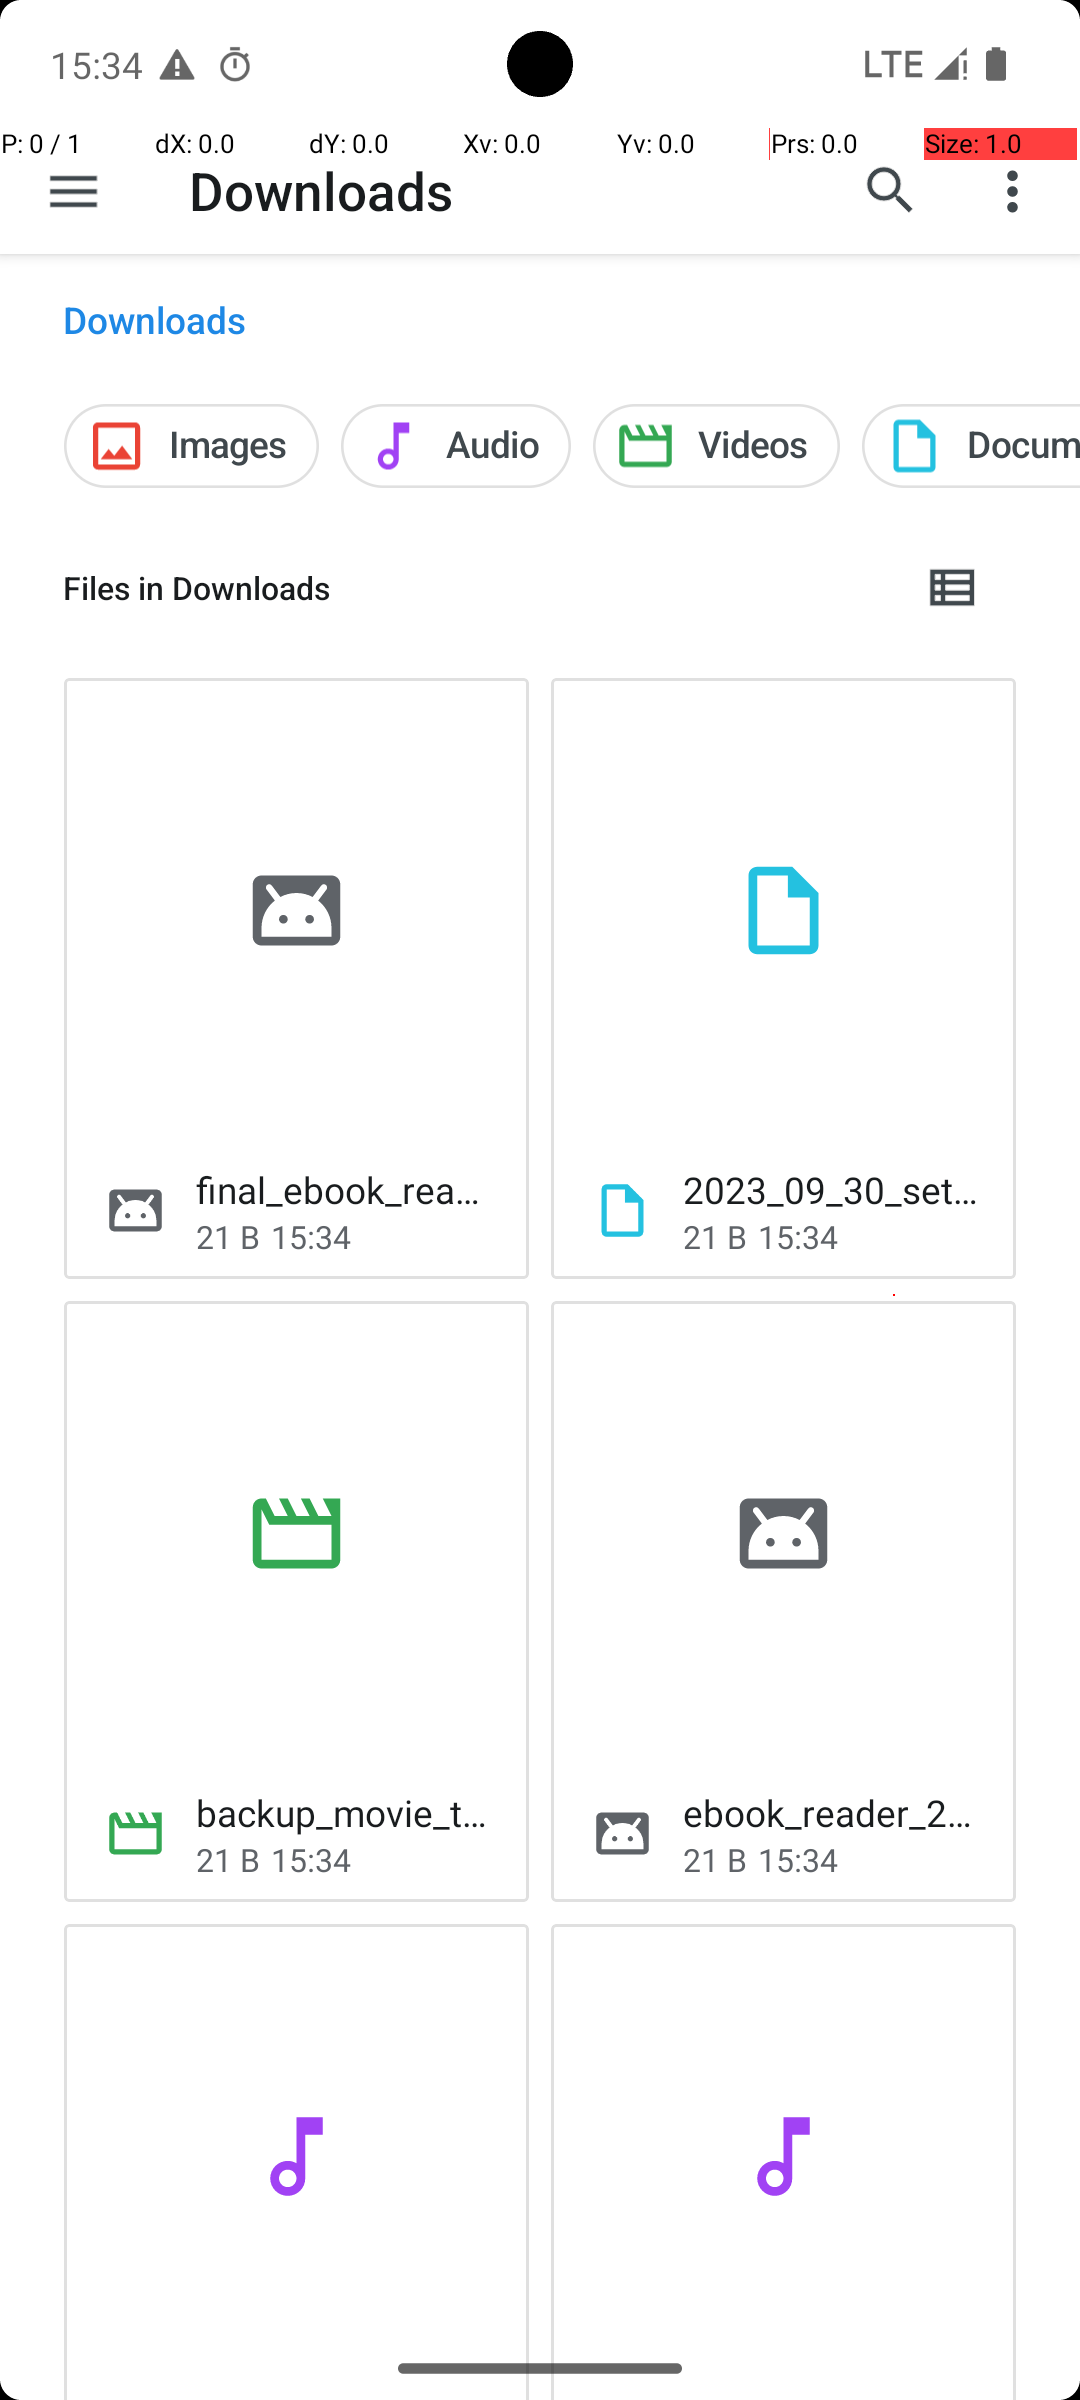 The height and width of the screenshot is (2400, 1080). I want to click on backup_movie_trailer.mp4, so click(346, 1812).